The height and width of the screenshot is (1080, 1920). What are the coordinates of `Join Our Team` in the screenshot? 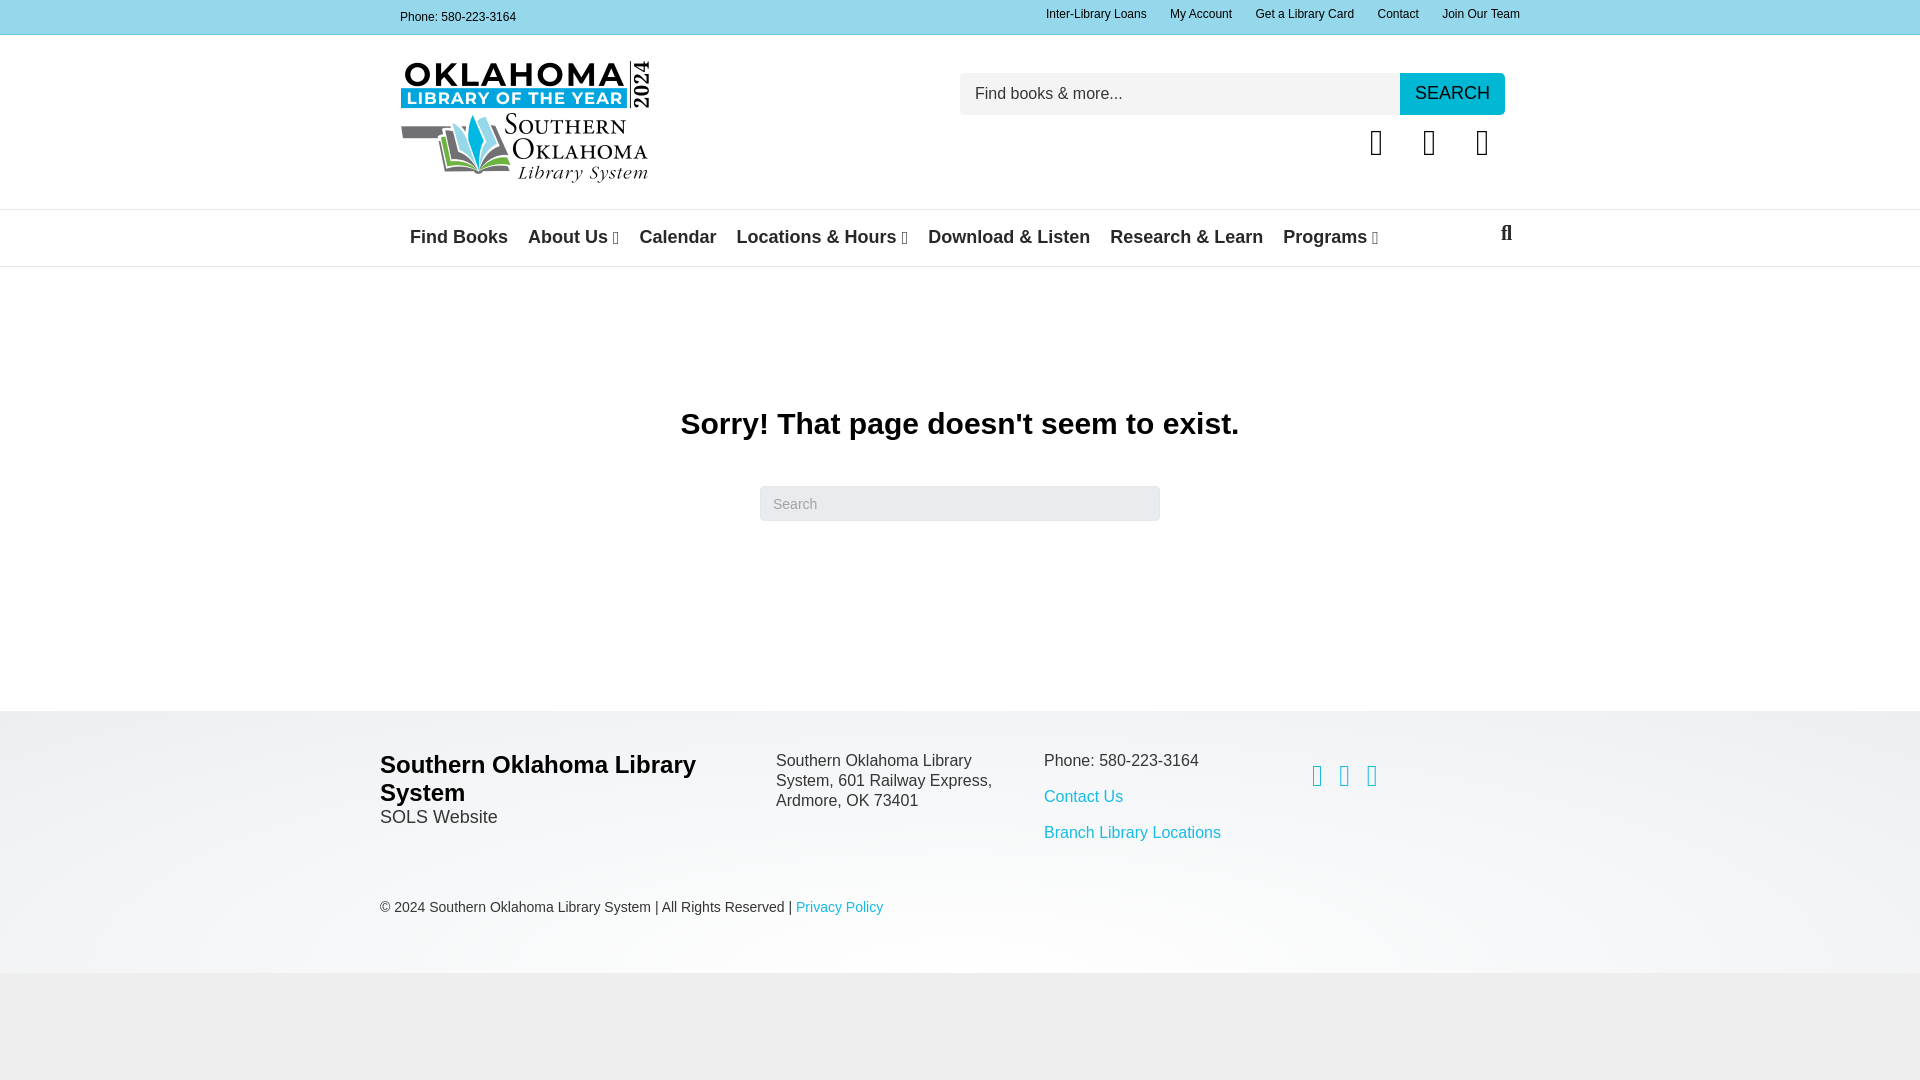 It's located at (1481, 14).